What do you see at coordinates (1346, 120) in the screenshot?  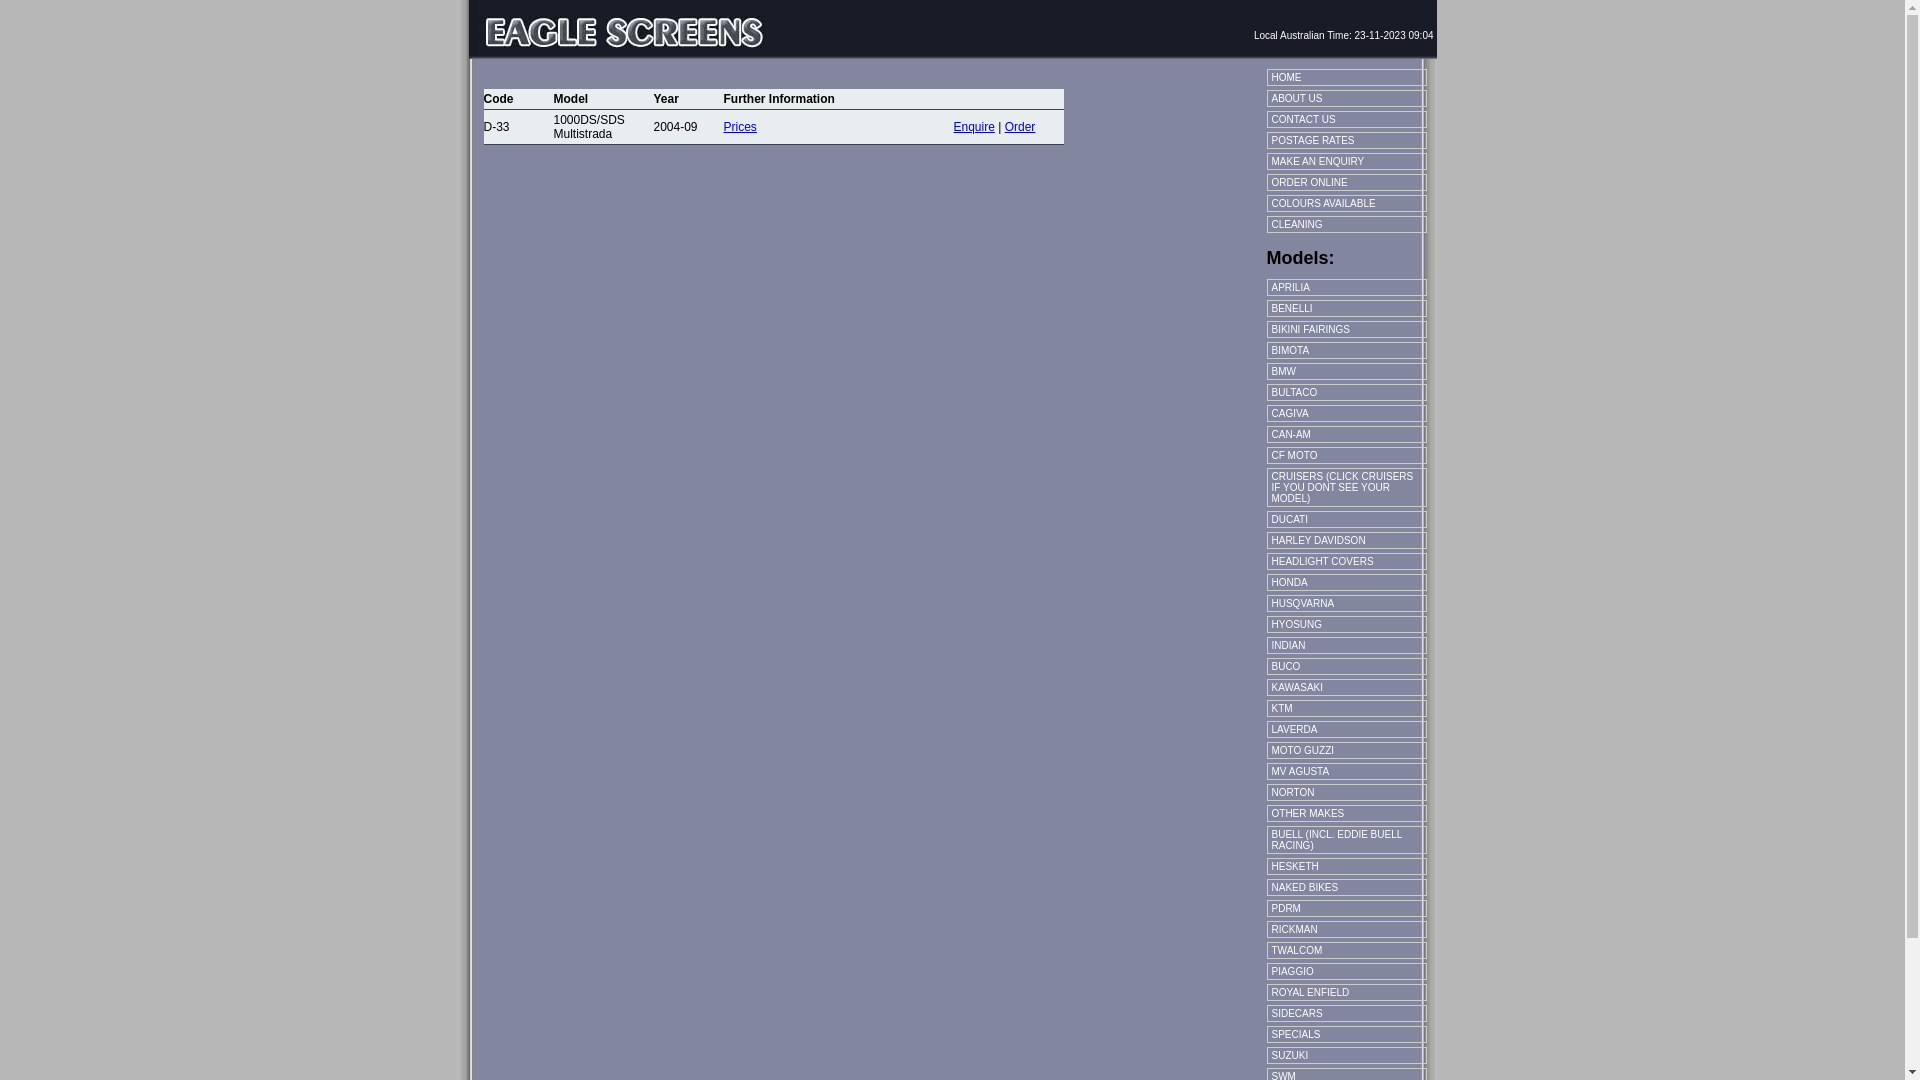 I see `CONTACT US` at bounding box center [1346, 120].